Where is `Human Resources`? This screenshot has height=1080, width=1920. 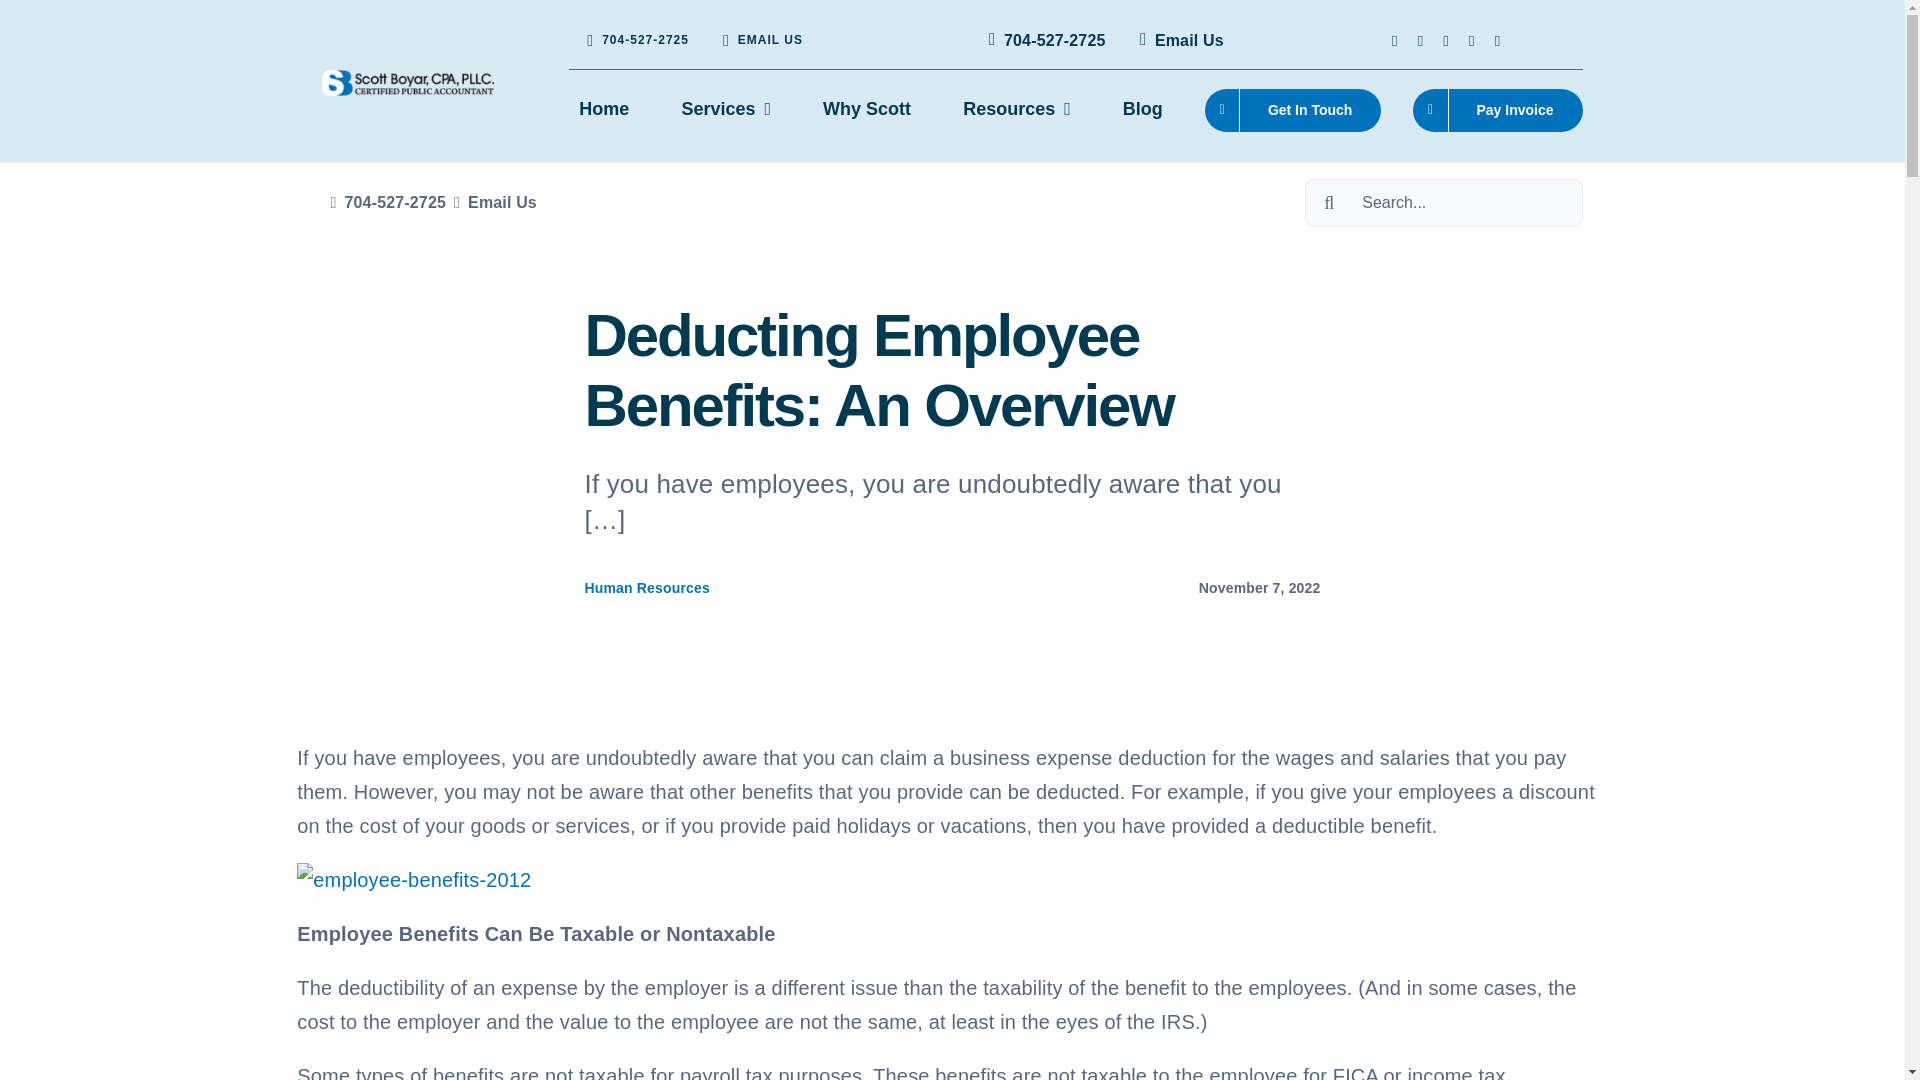 Human Resources is located at coordinates (648, 588).